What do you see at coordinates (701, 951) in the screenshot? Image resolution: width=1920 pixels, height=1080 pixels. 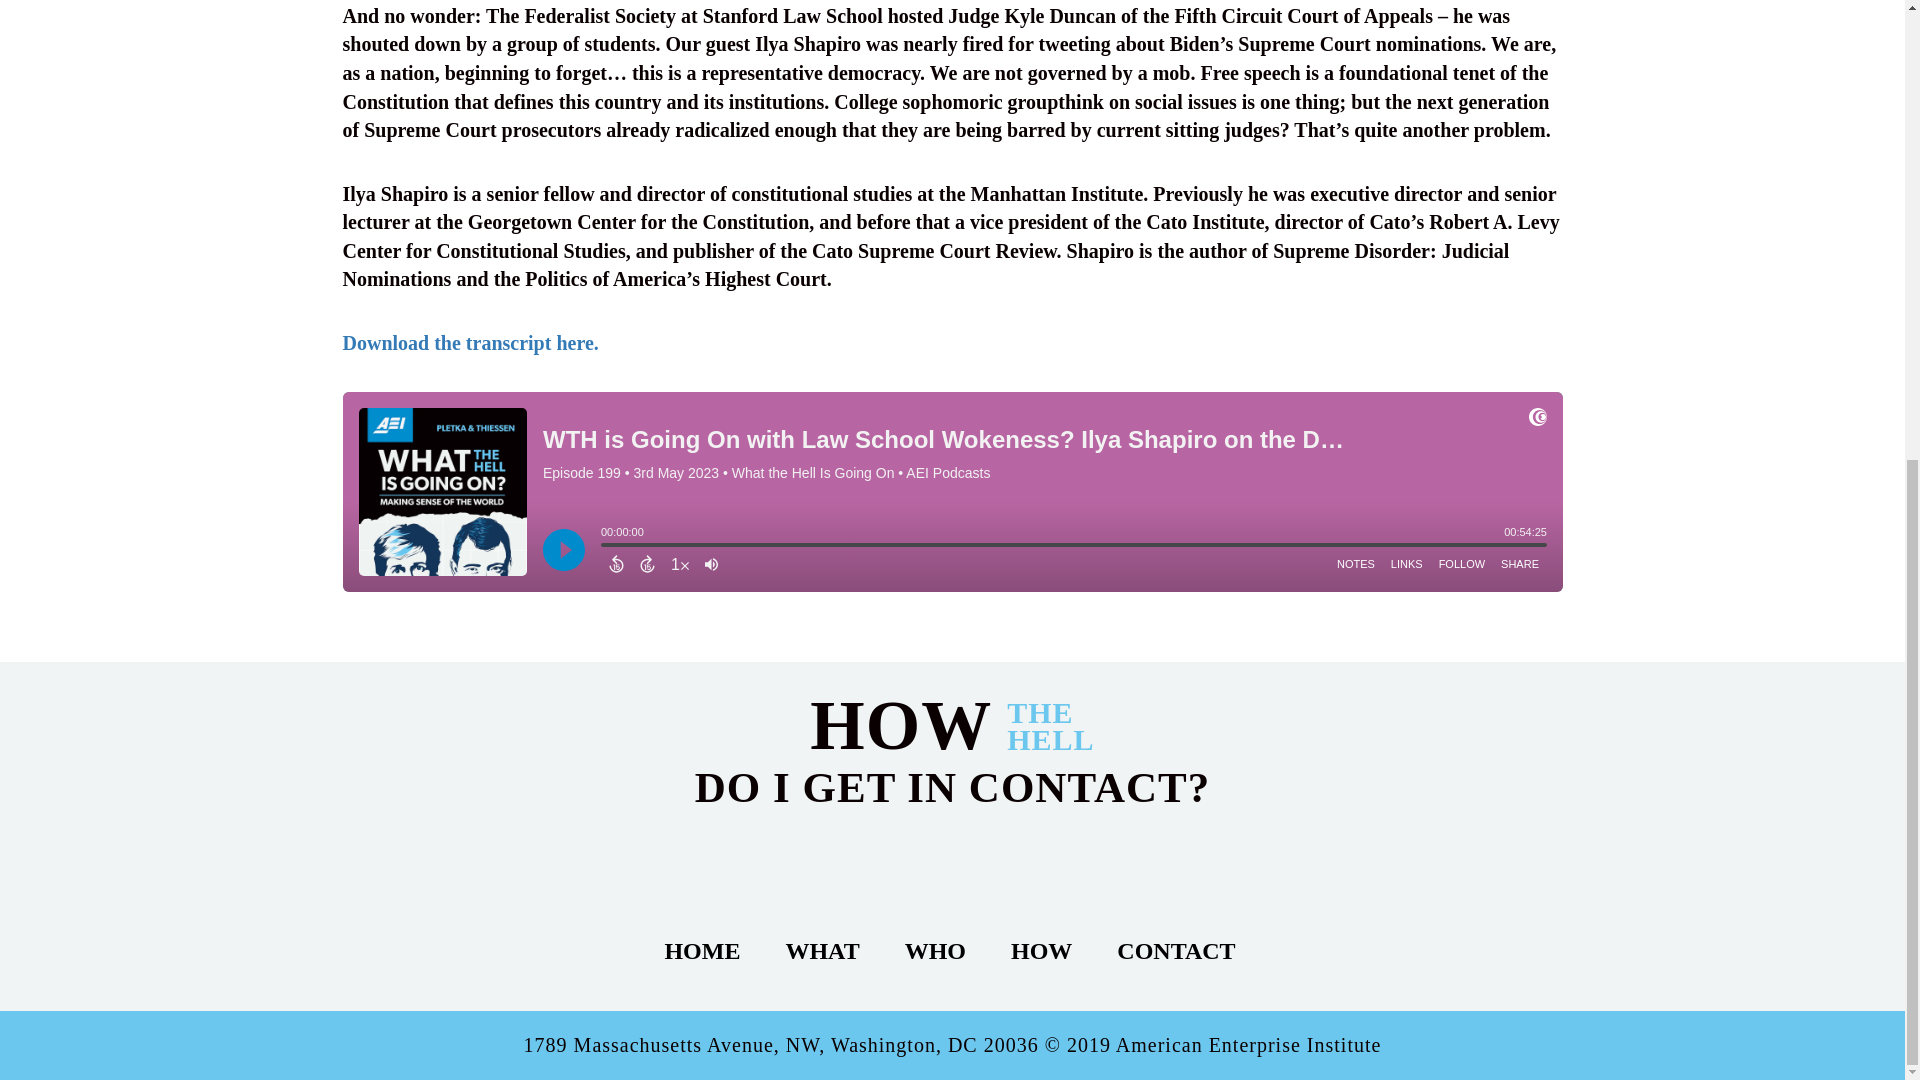 I see `HOME` at bounding box center [701, 951].